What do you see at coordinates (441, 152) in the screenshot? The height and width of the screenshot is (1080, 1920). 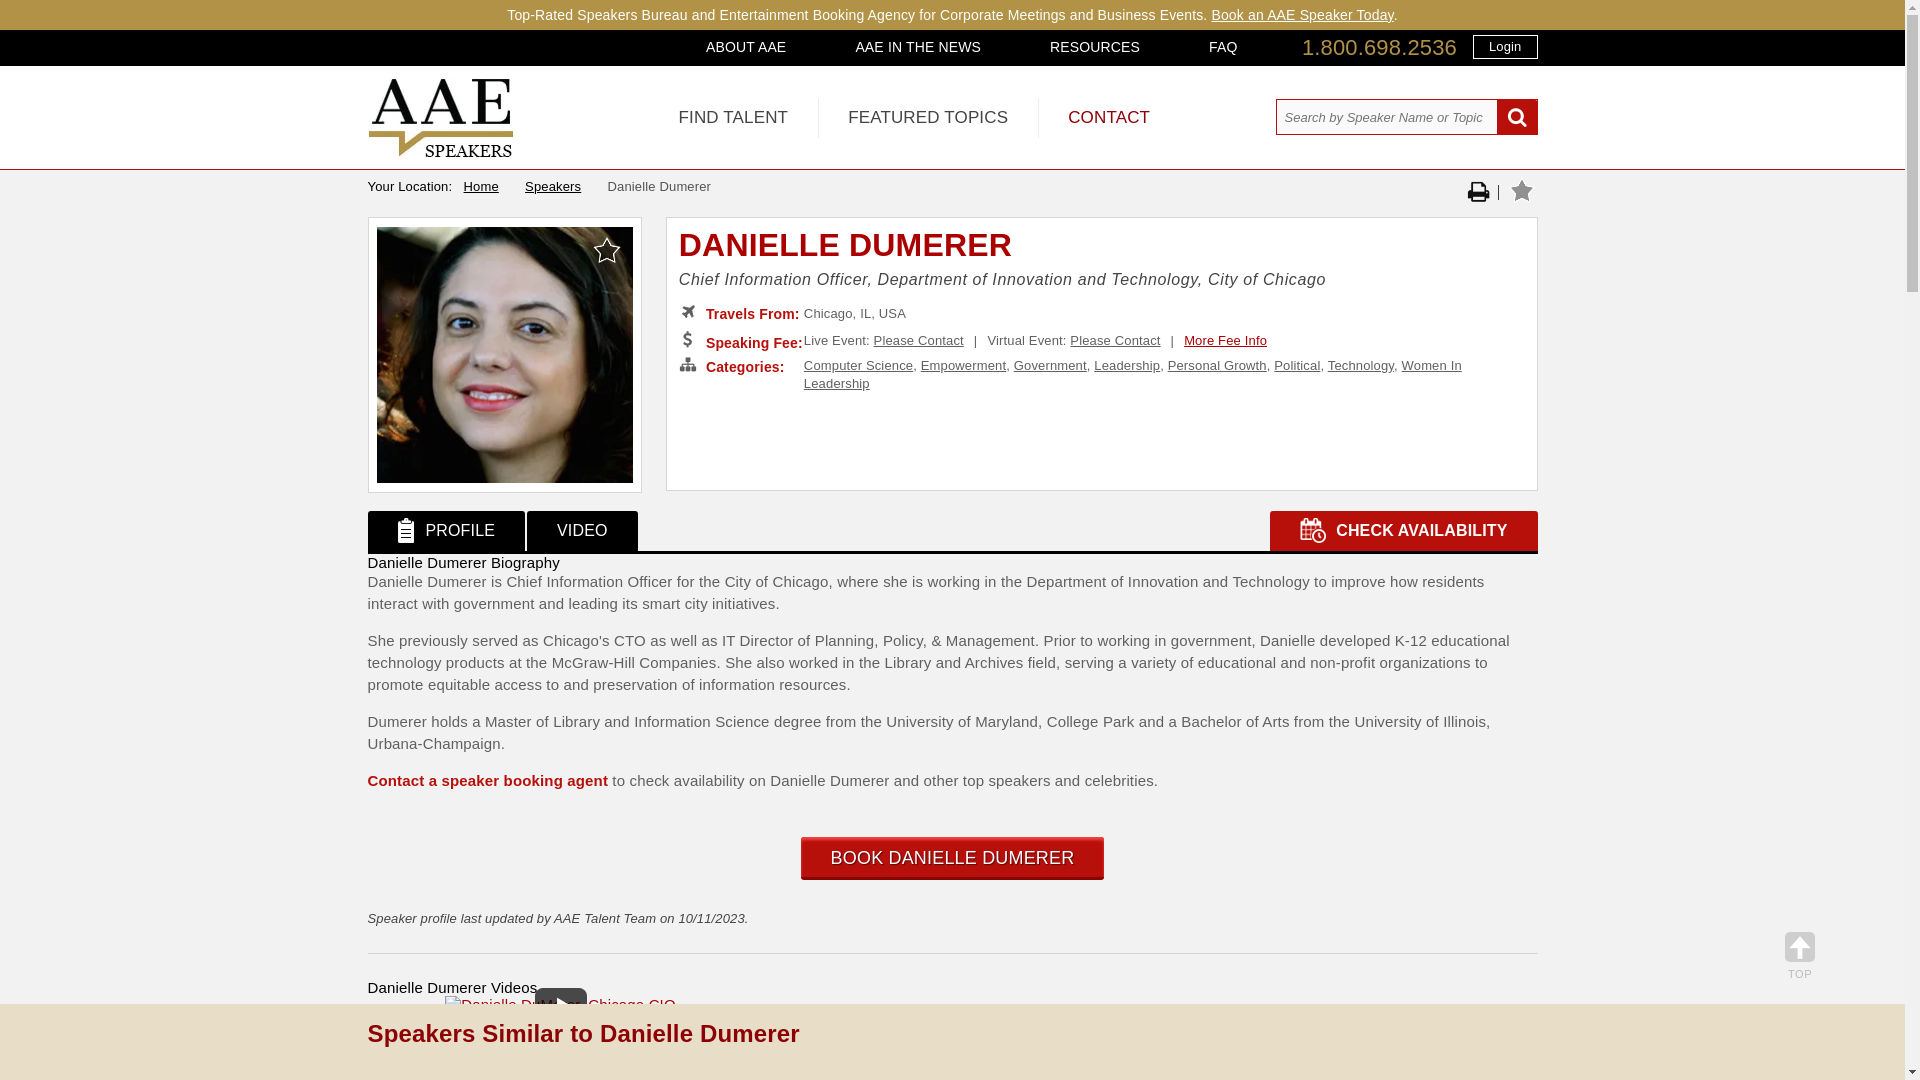 I see `All American Speakers Bureau and Celebrity Booking Agency` at bounding box center [441, 152].